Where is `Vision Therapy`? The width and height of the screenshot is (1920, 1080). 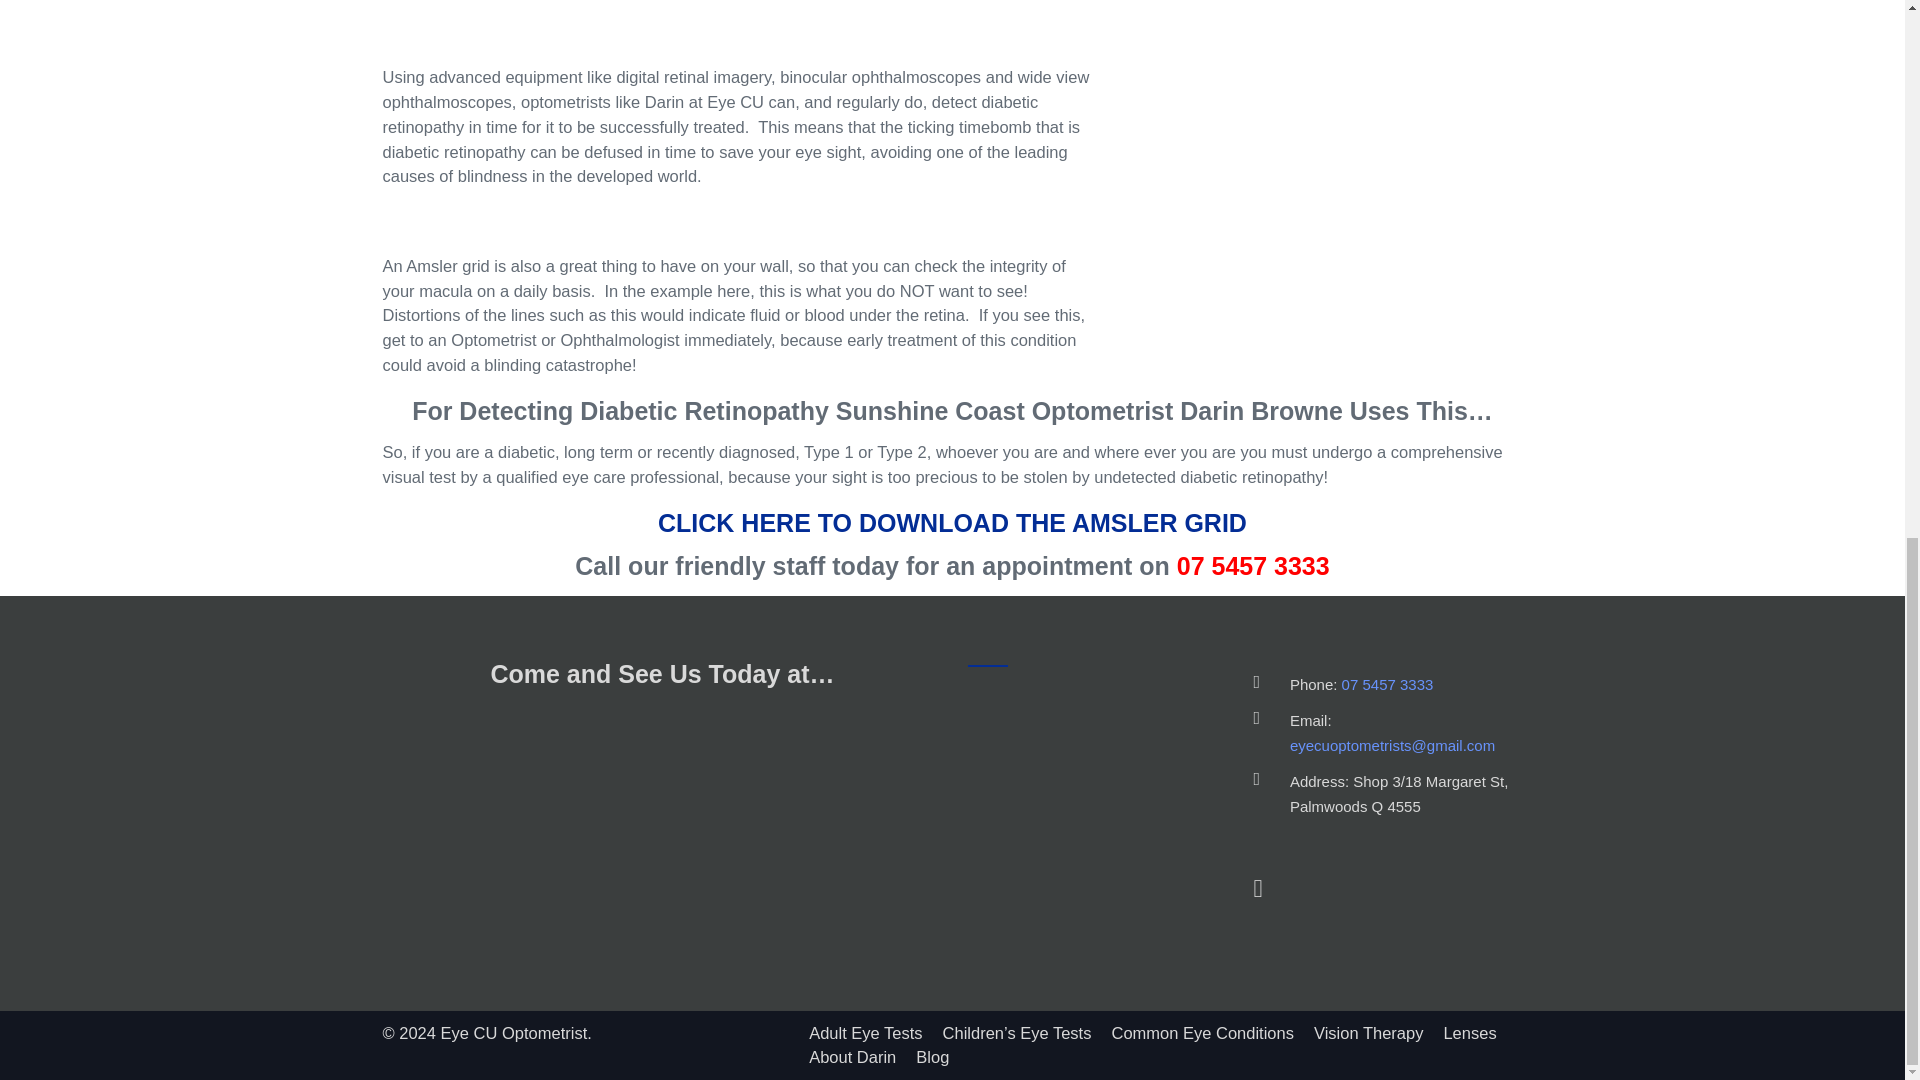 Vision Therapy is located at coordinates (1368, 1032).